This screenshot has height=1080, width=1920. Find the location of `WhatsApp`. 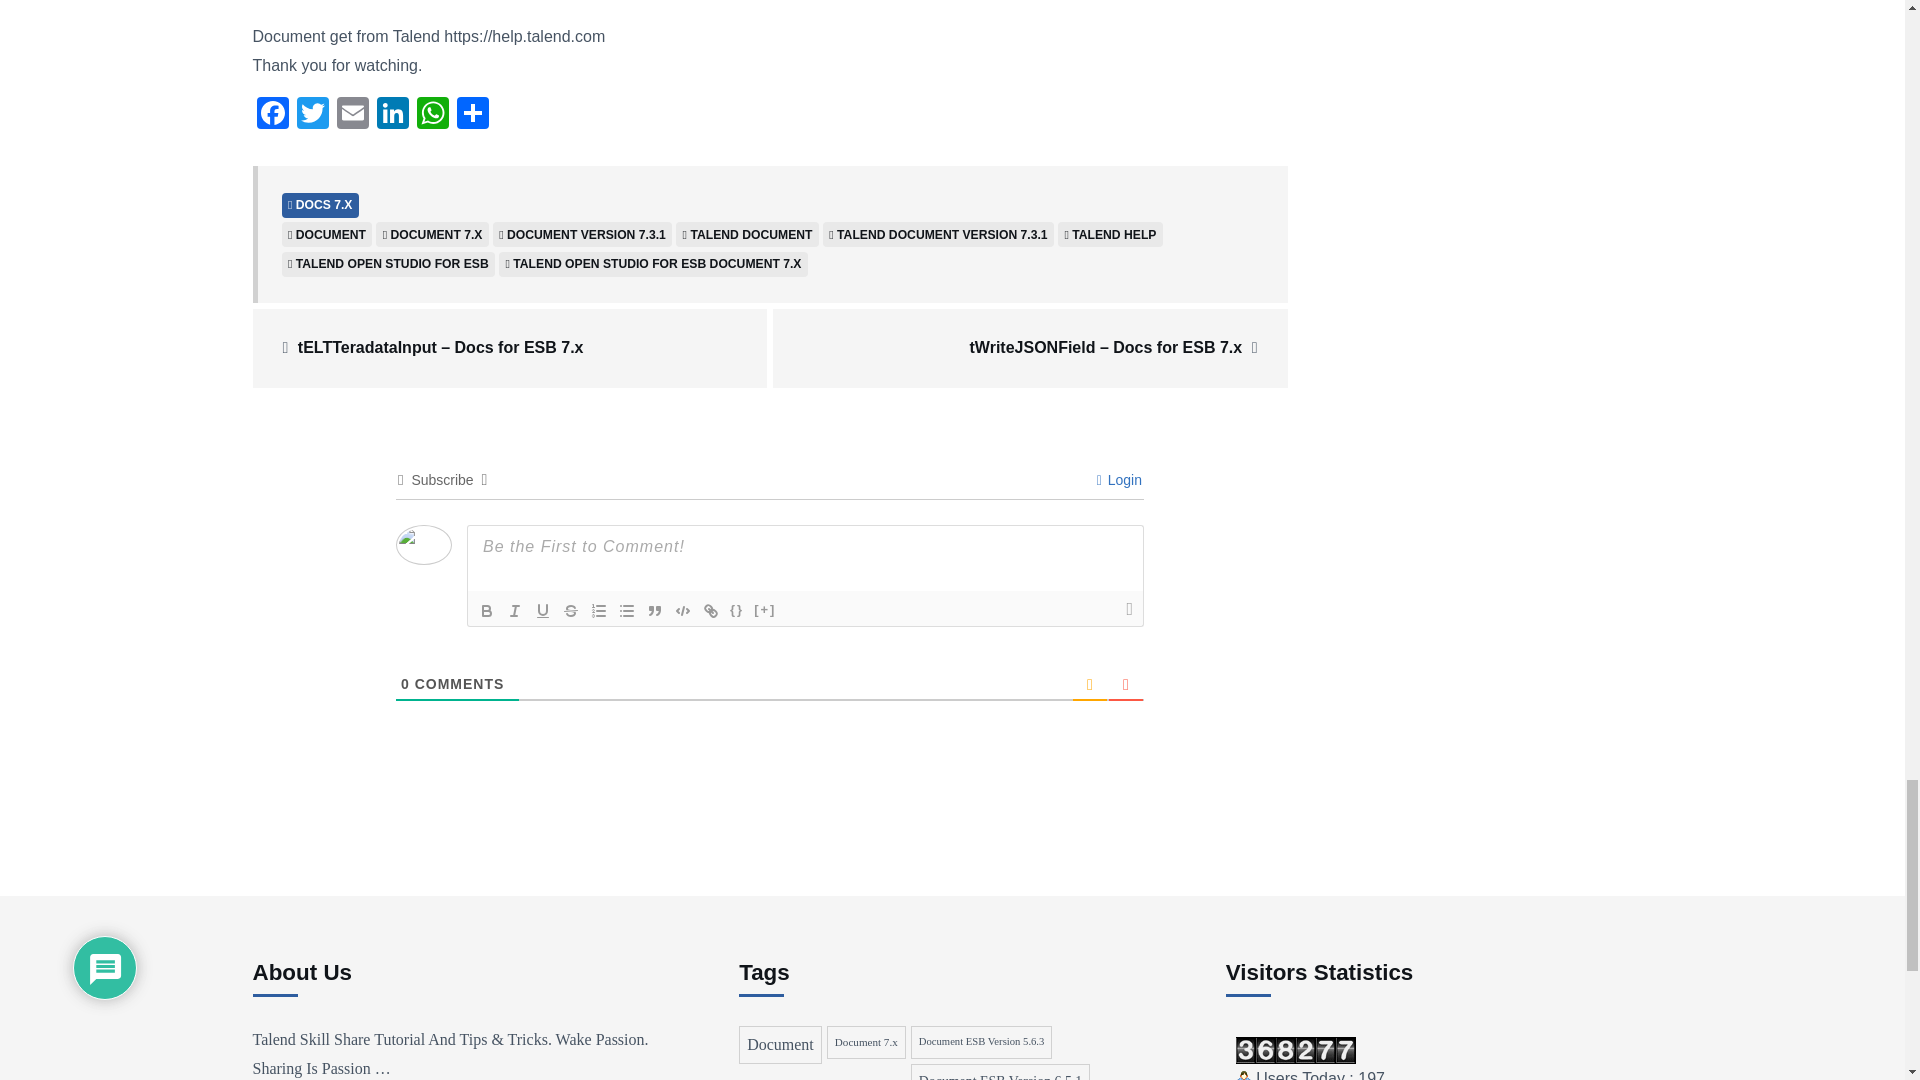

WhatsApp is located at coordinates (432, 115).